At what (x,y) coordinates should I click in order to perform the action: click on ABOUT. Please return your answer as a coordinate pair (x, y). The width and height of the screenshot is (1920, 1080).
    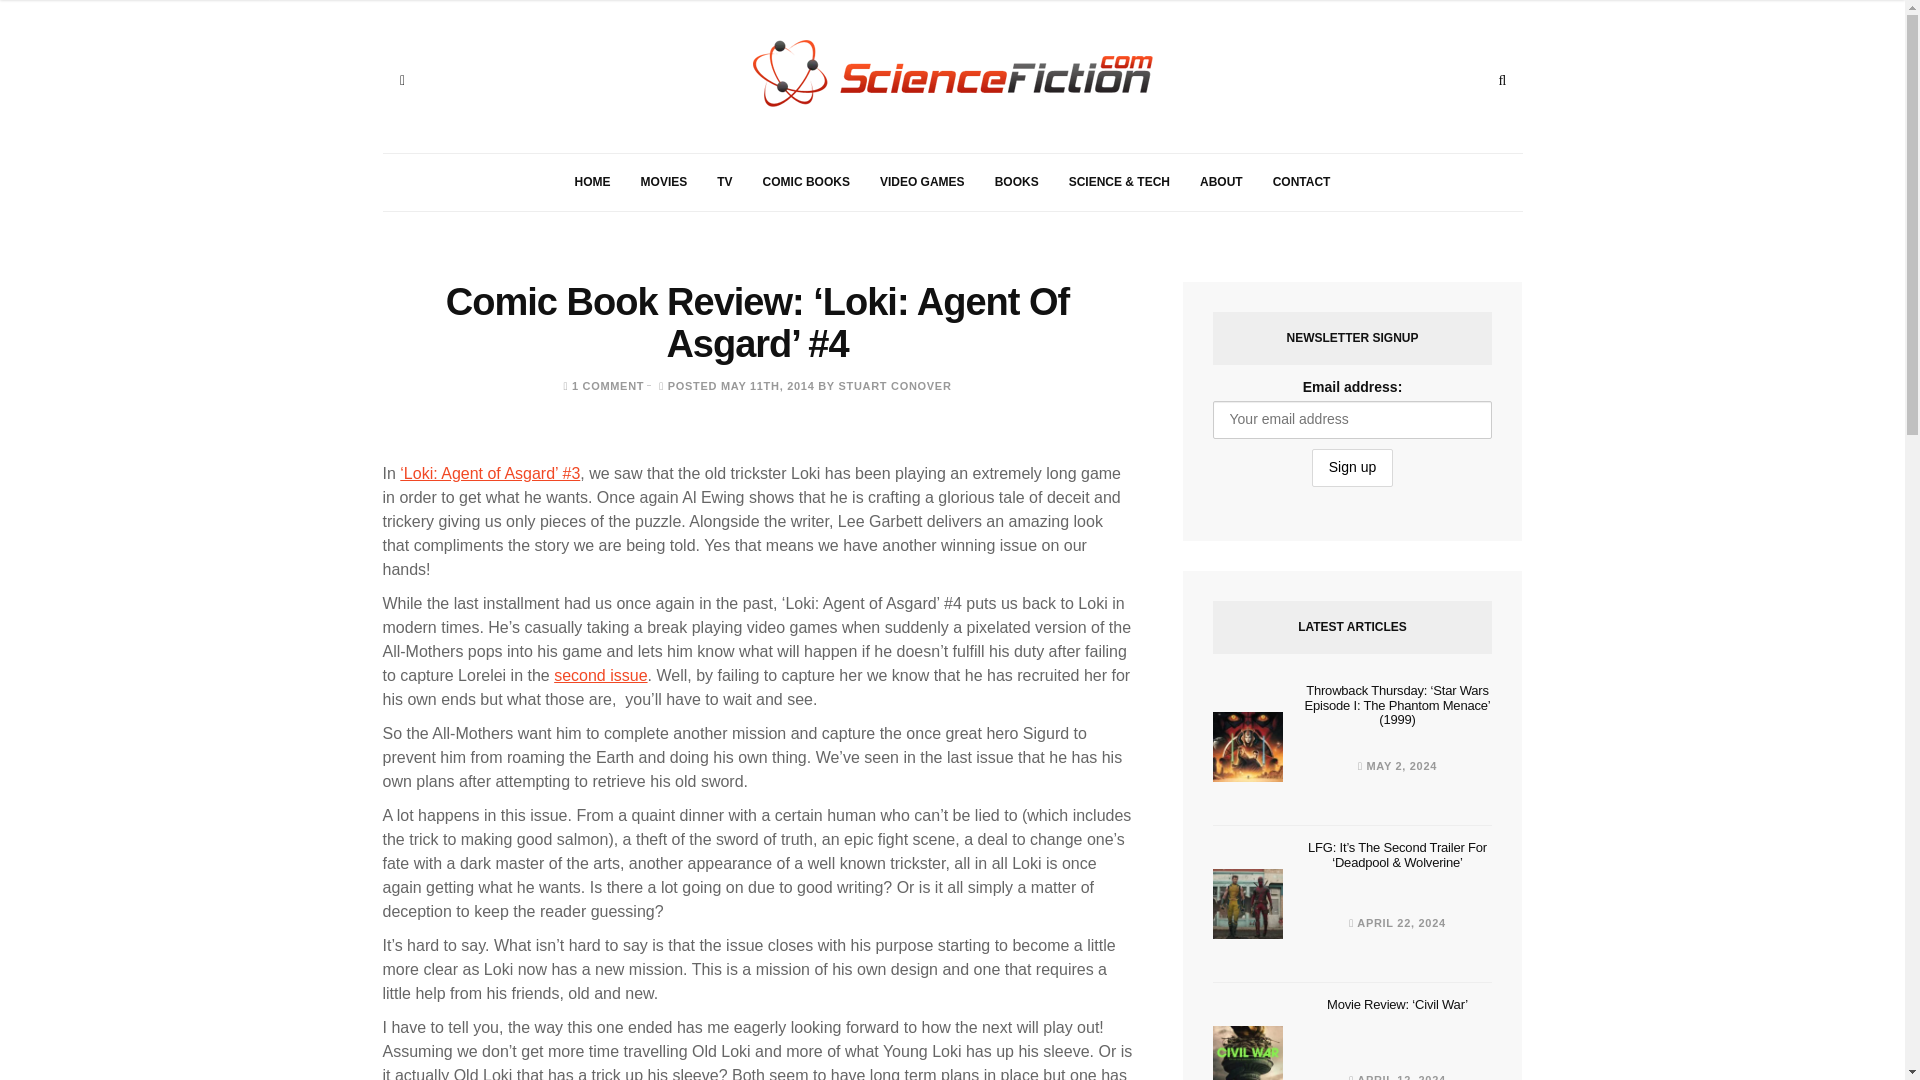
    Looking at the image, I should click on (1220, 182).